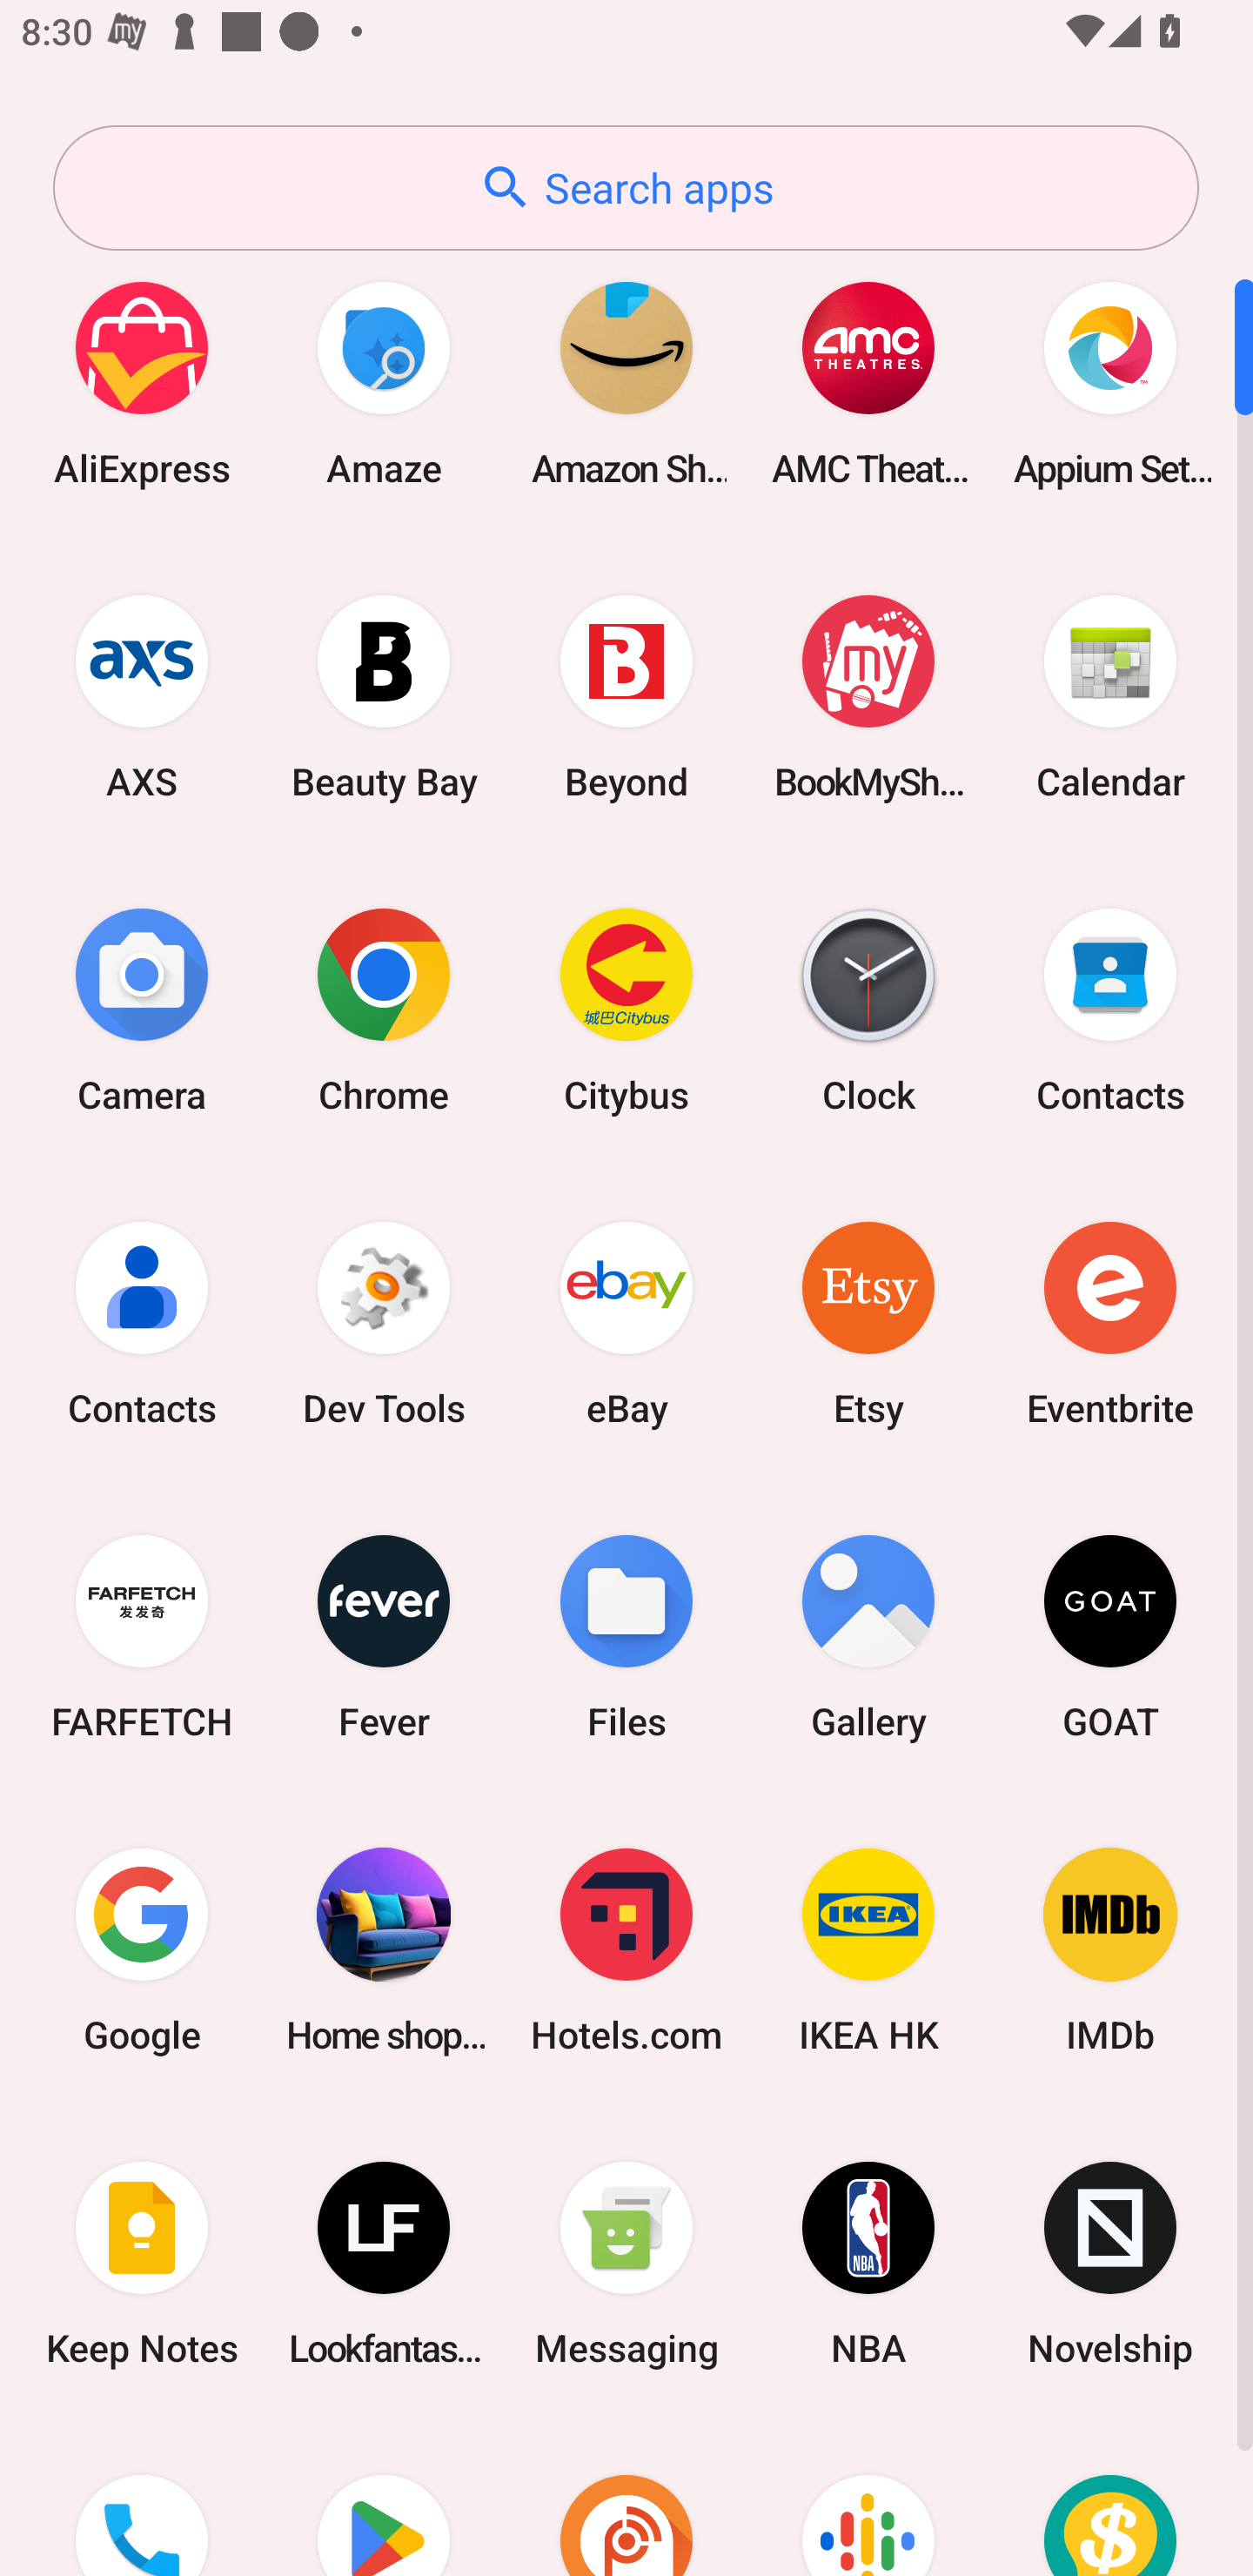  What do you see at coordinates (868, 1949) in the screenshot?
I see `IKEA HK` at bounding box center [868, 1949].